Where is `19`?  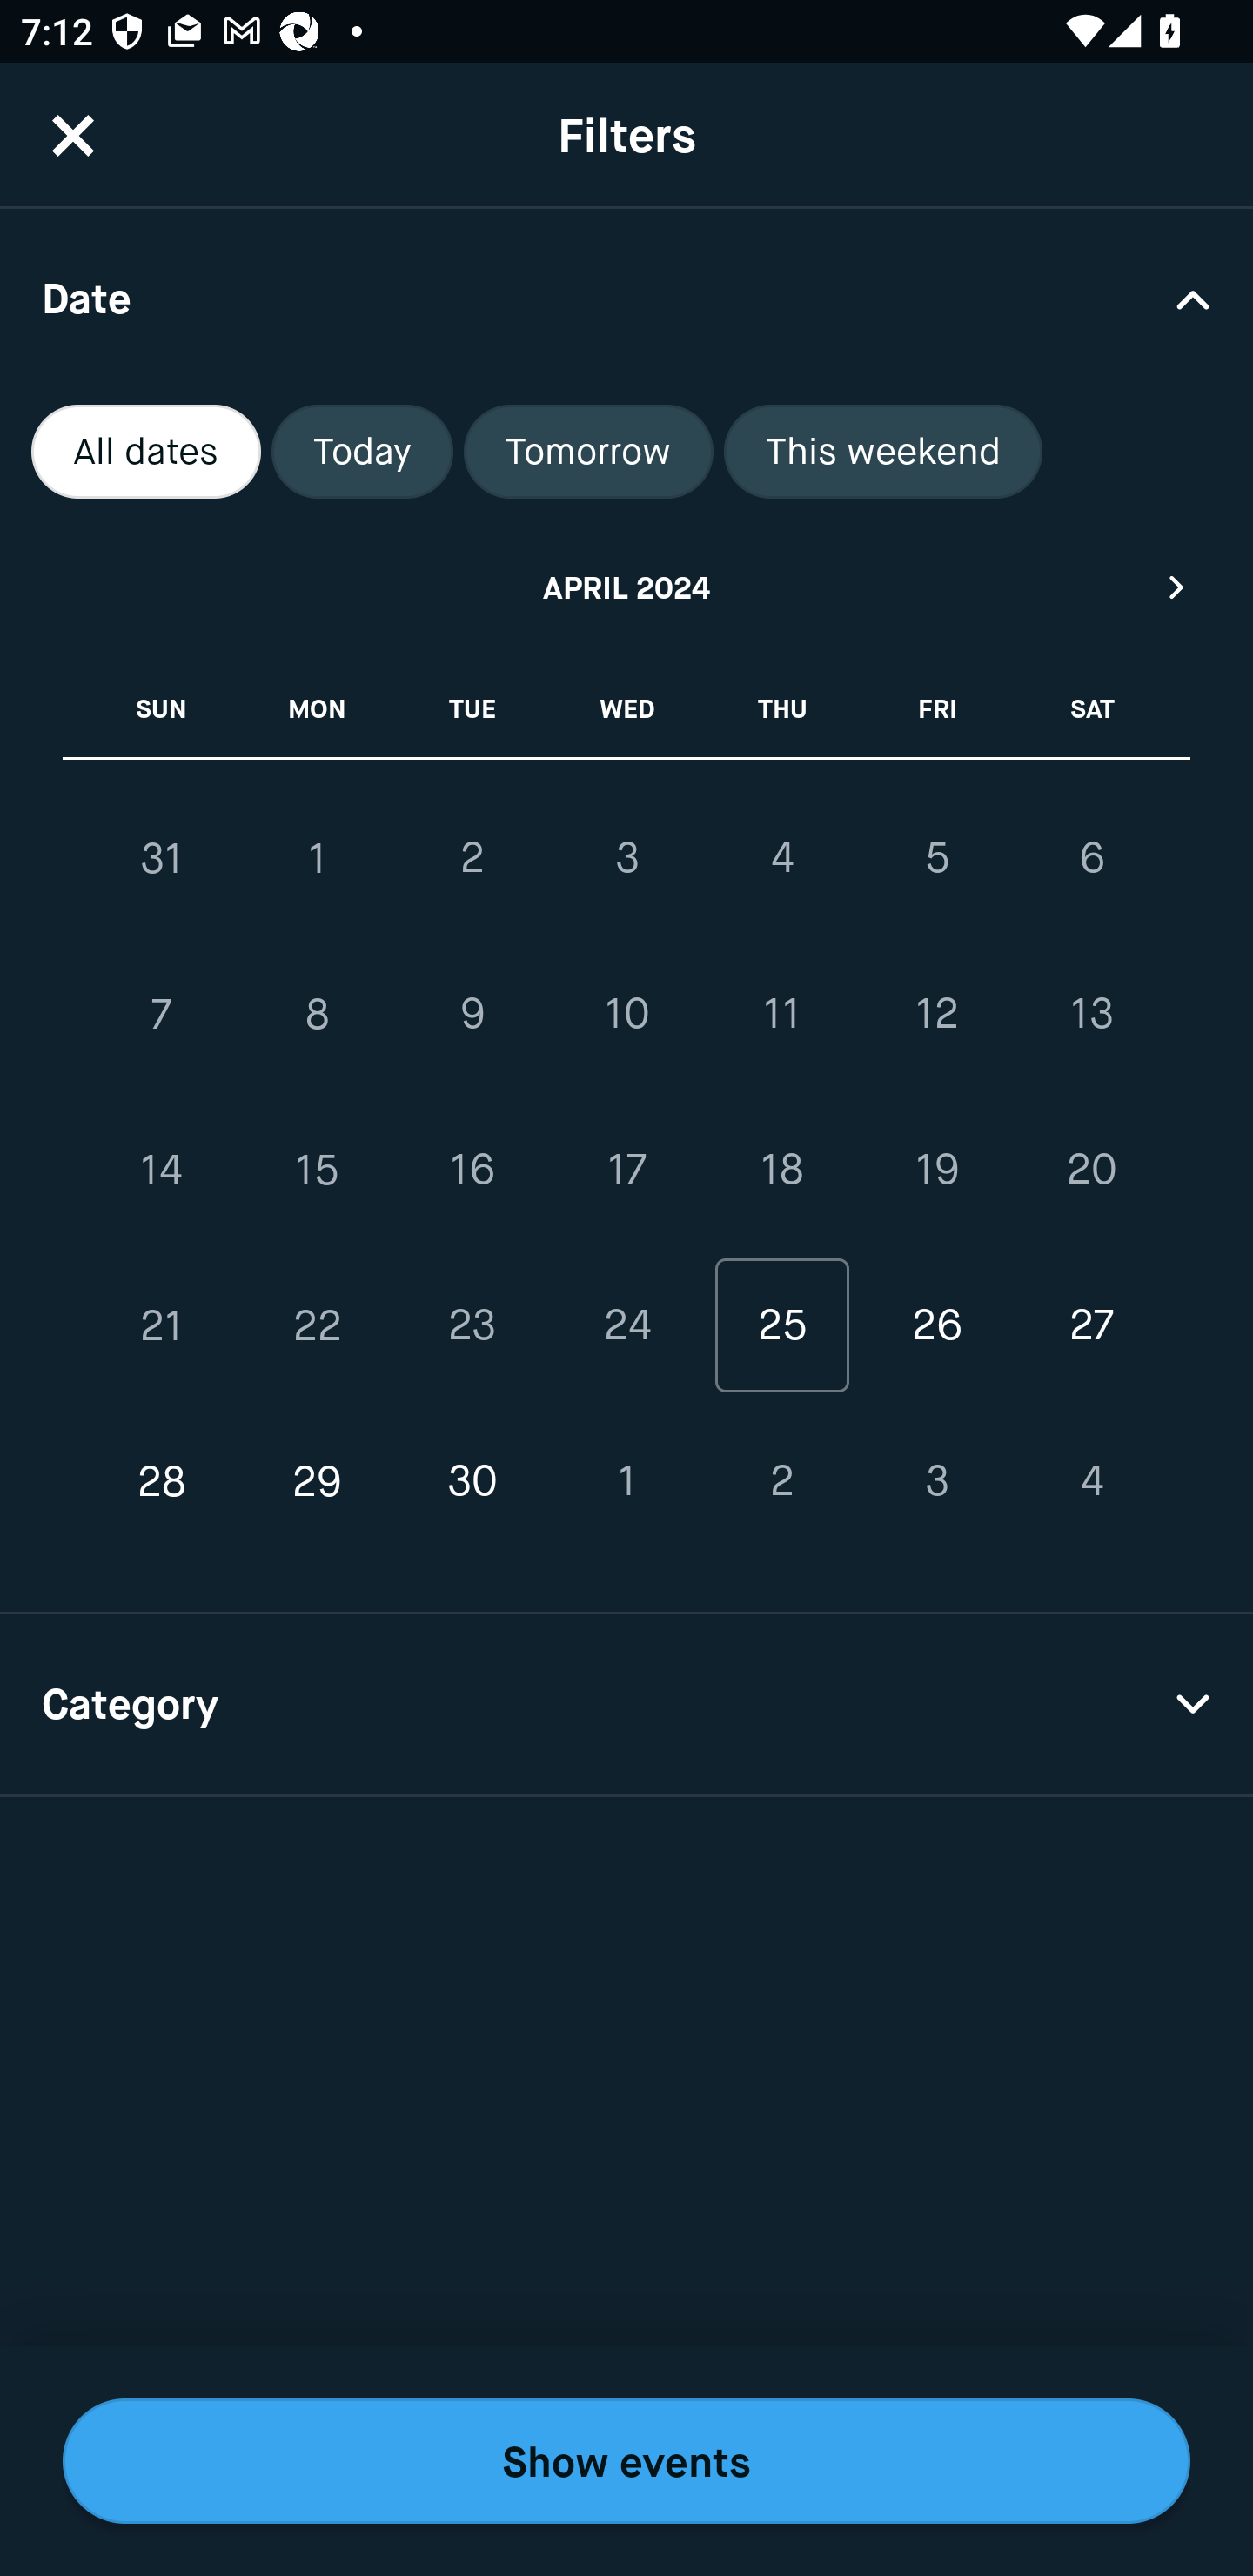
19 is located at coordinates (936, 1170).